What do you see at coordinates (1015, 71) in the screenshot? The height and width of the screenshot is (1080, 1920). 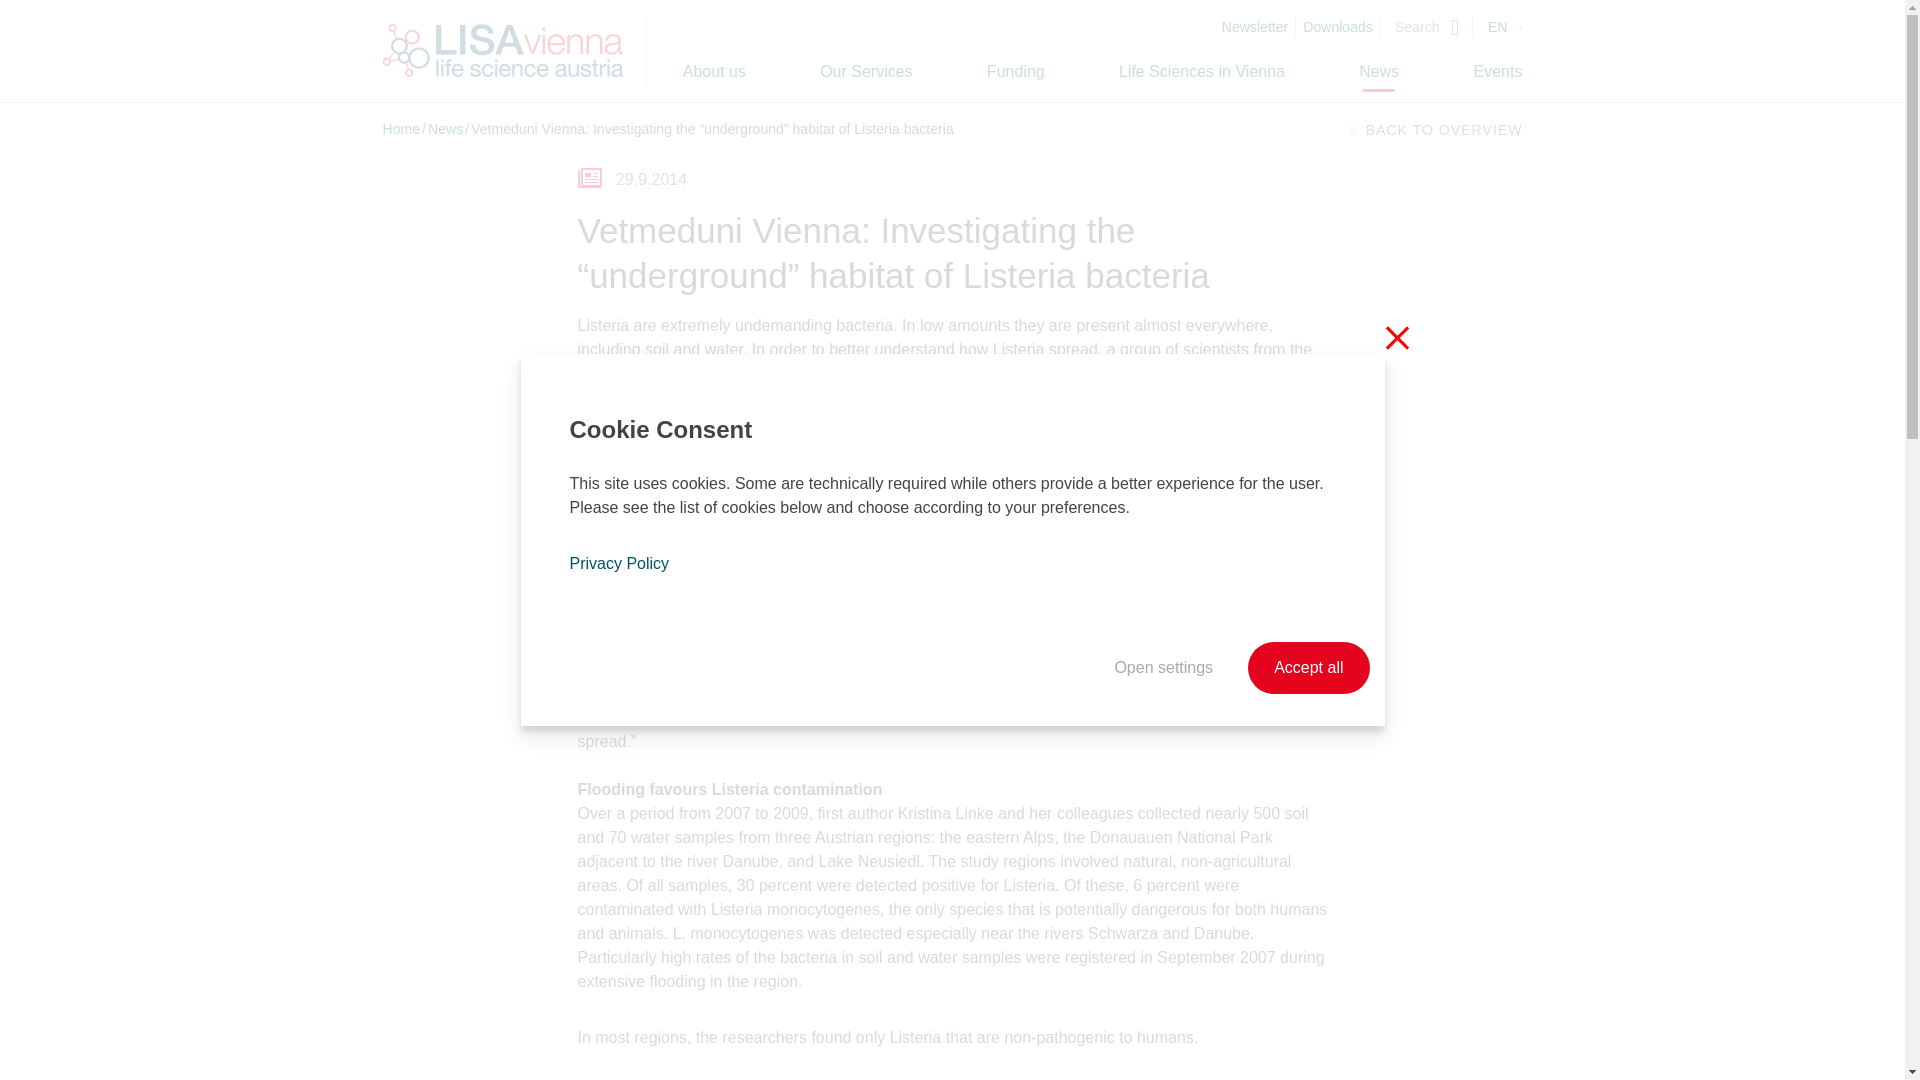 I see `Funding` at bounding box center [1015, 71].